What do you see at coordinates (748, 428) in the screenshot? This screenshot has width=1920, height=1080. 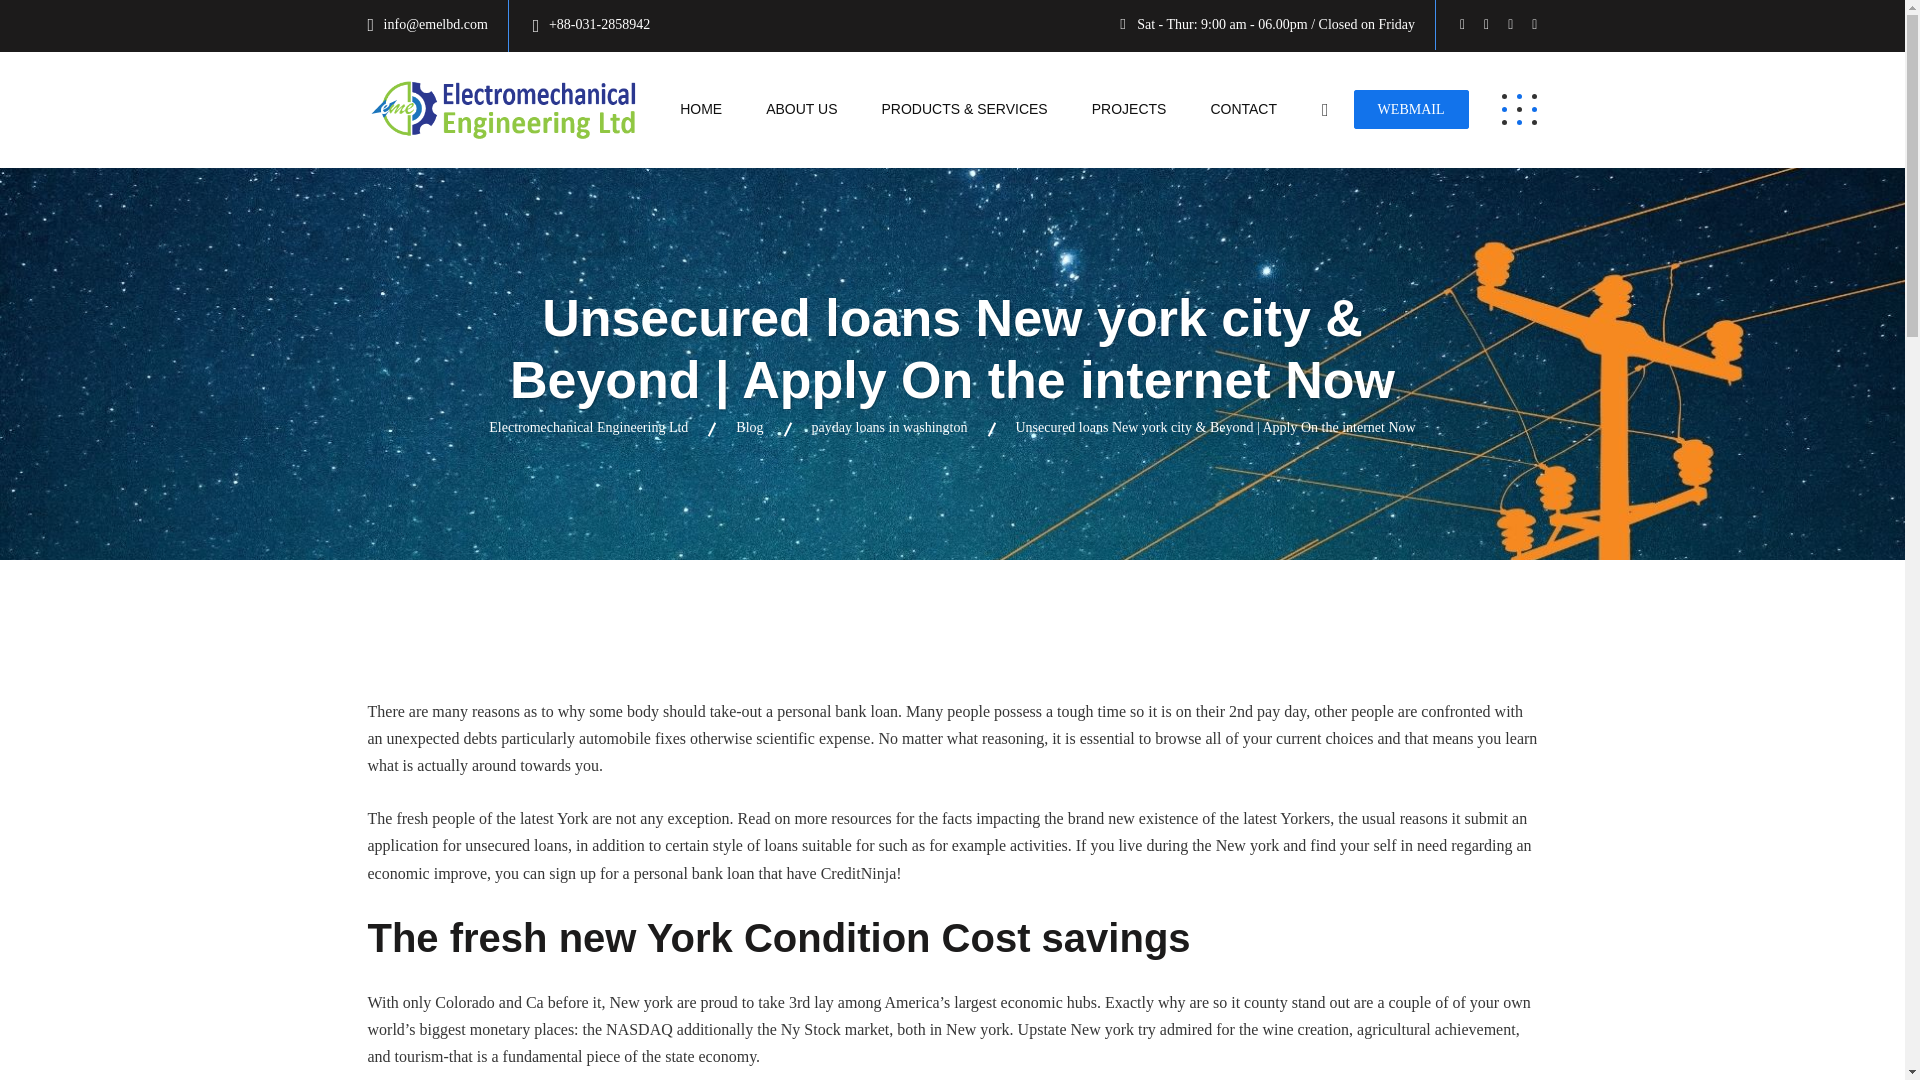 I see `Go to Blog.` at bounding box center [748, 428].